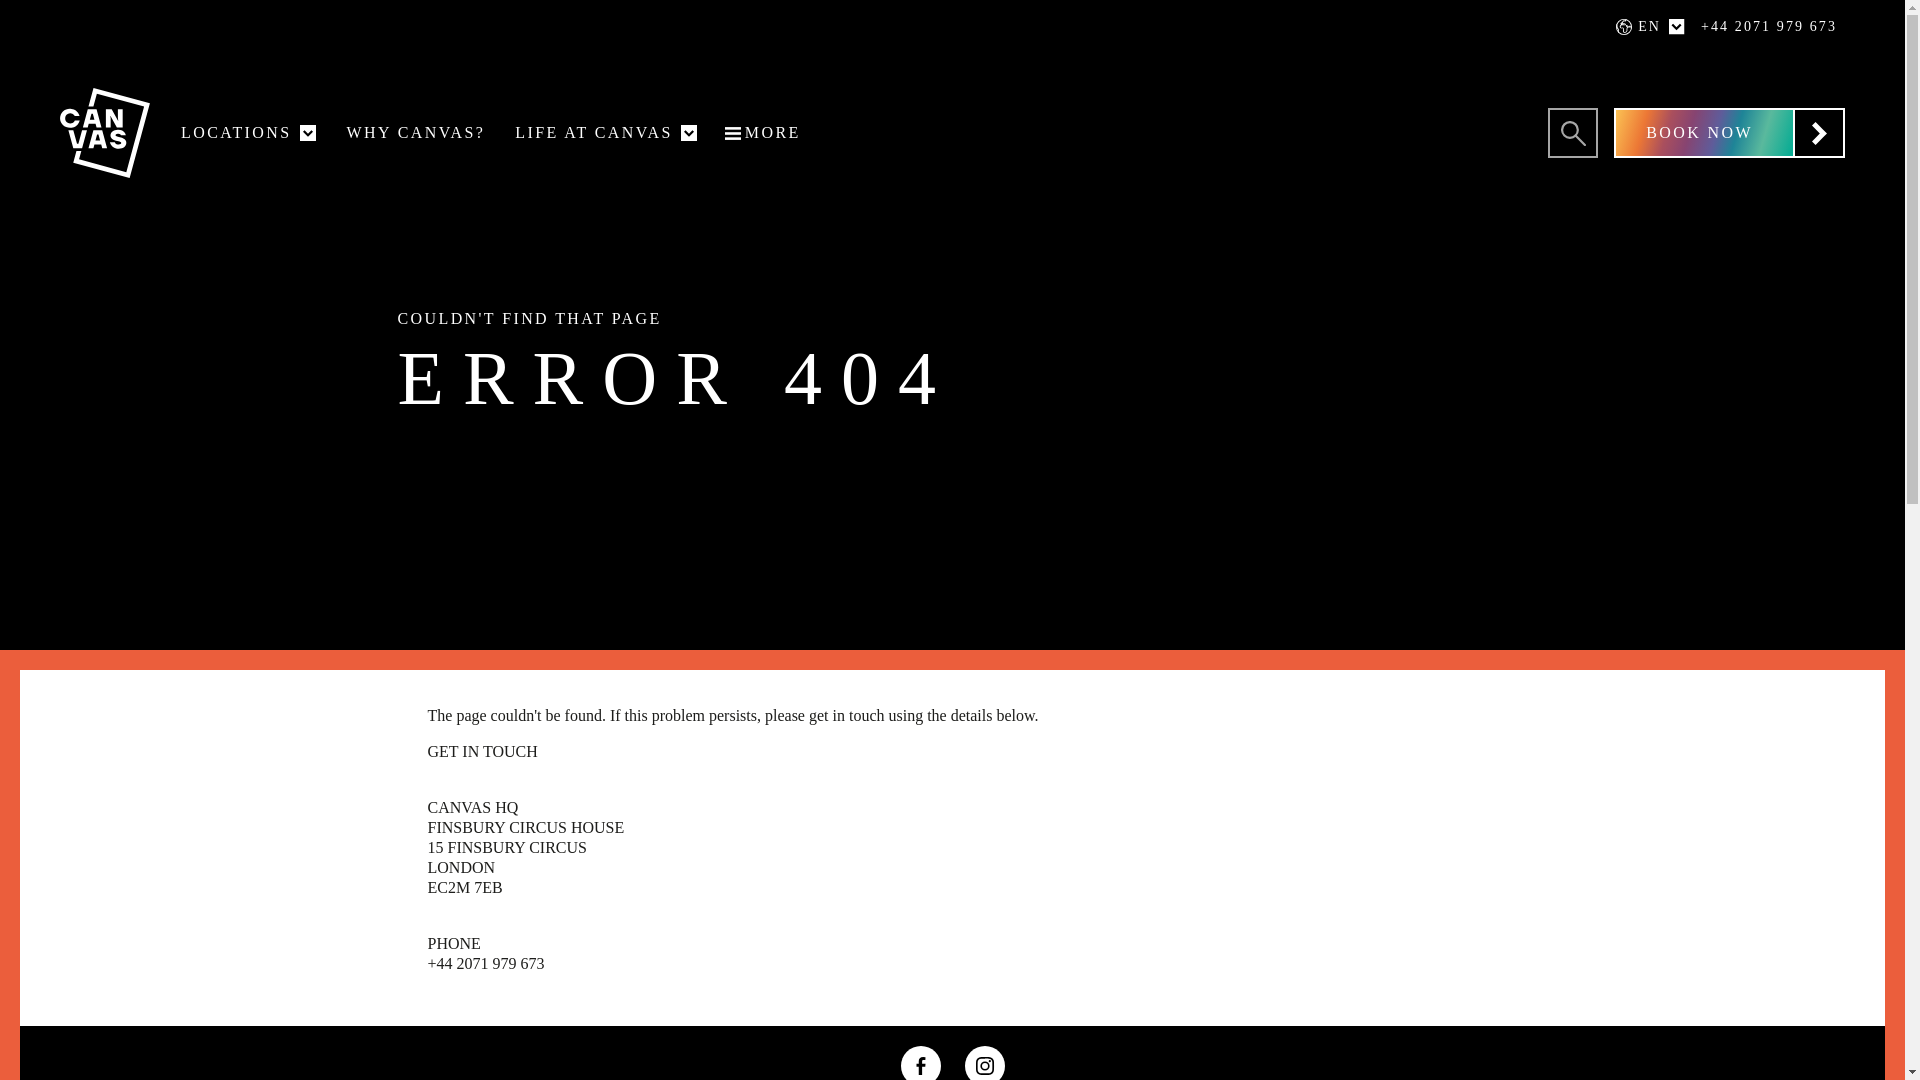 This screenshot has height=1080, width=1920. Describe the element at coordinates (240, 133) in the screenshot. I see `LOCATIONS` at that location.